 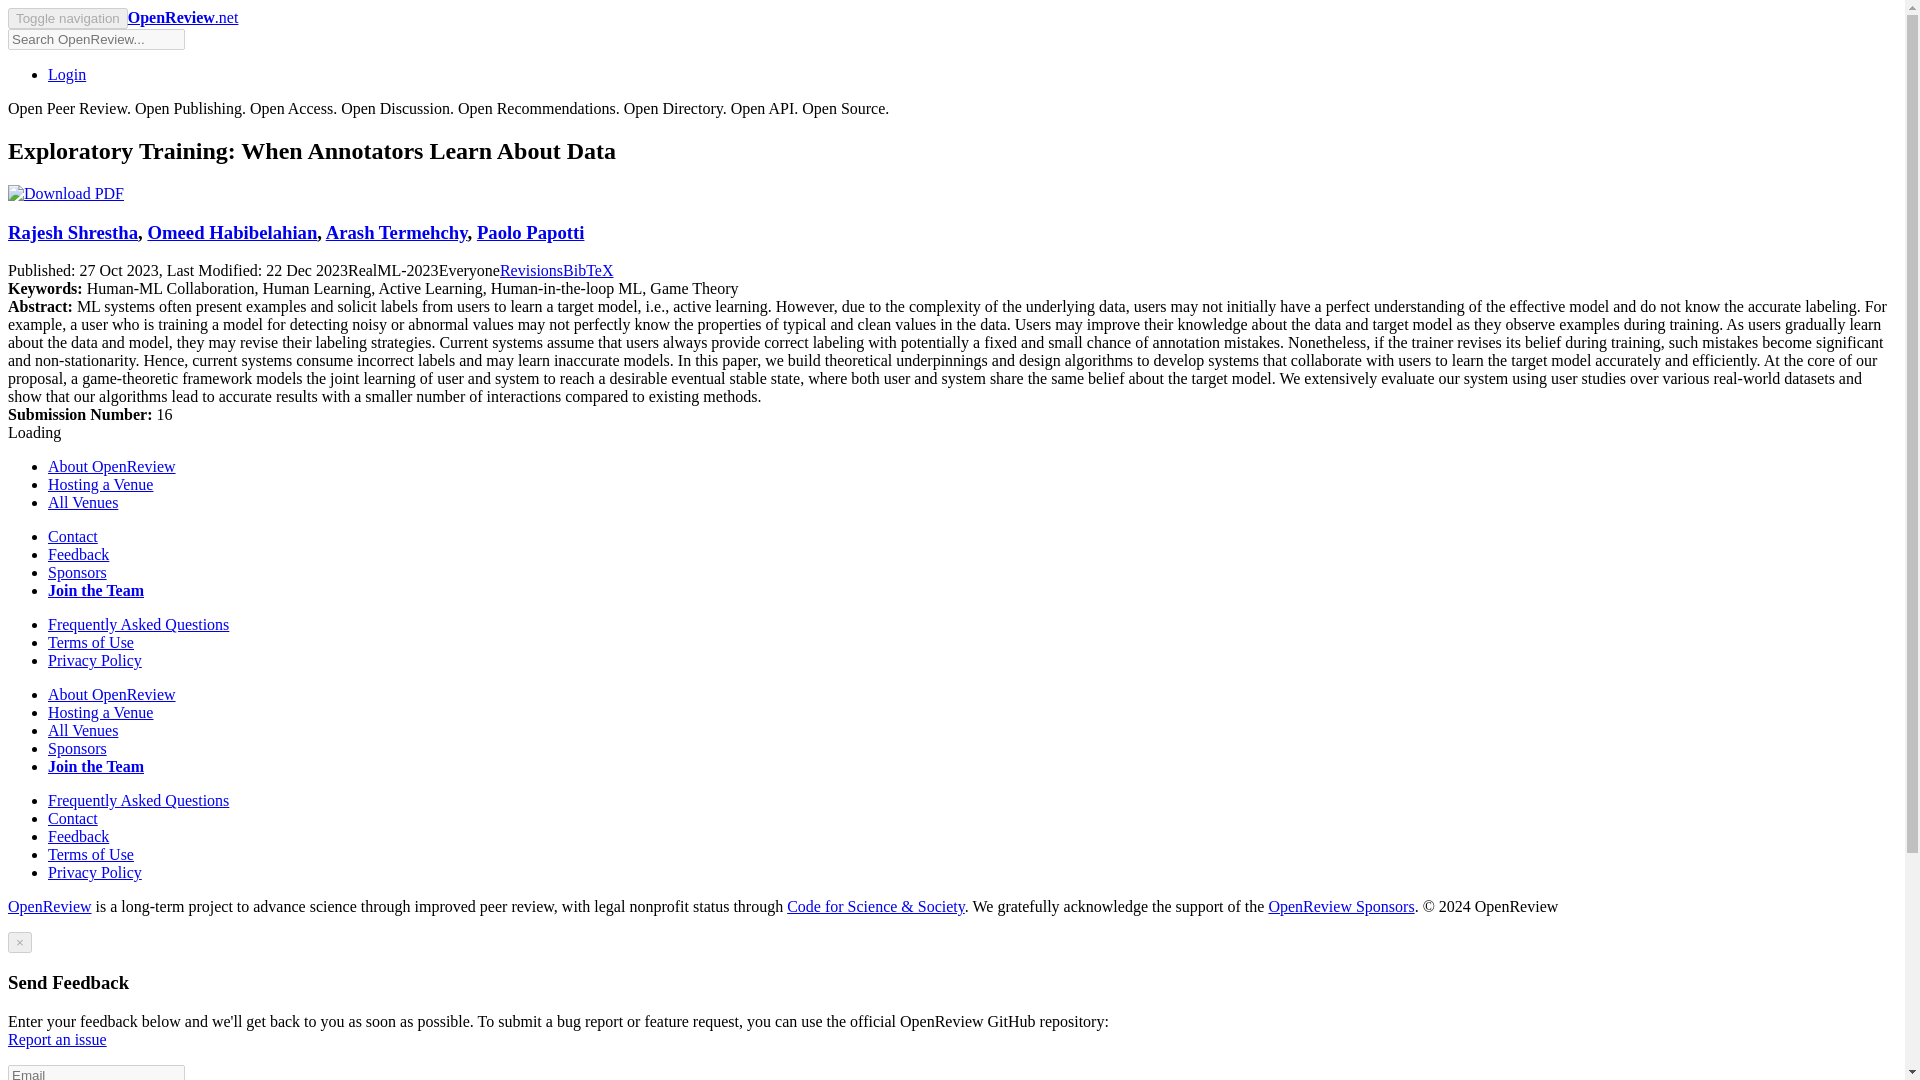 I want to click on Privacy Policy, so click(x=95, y=872).